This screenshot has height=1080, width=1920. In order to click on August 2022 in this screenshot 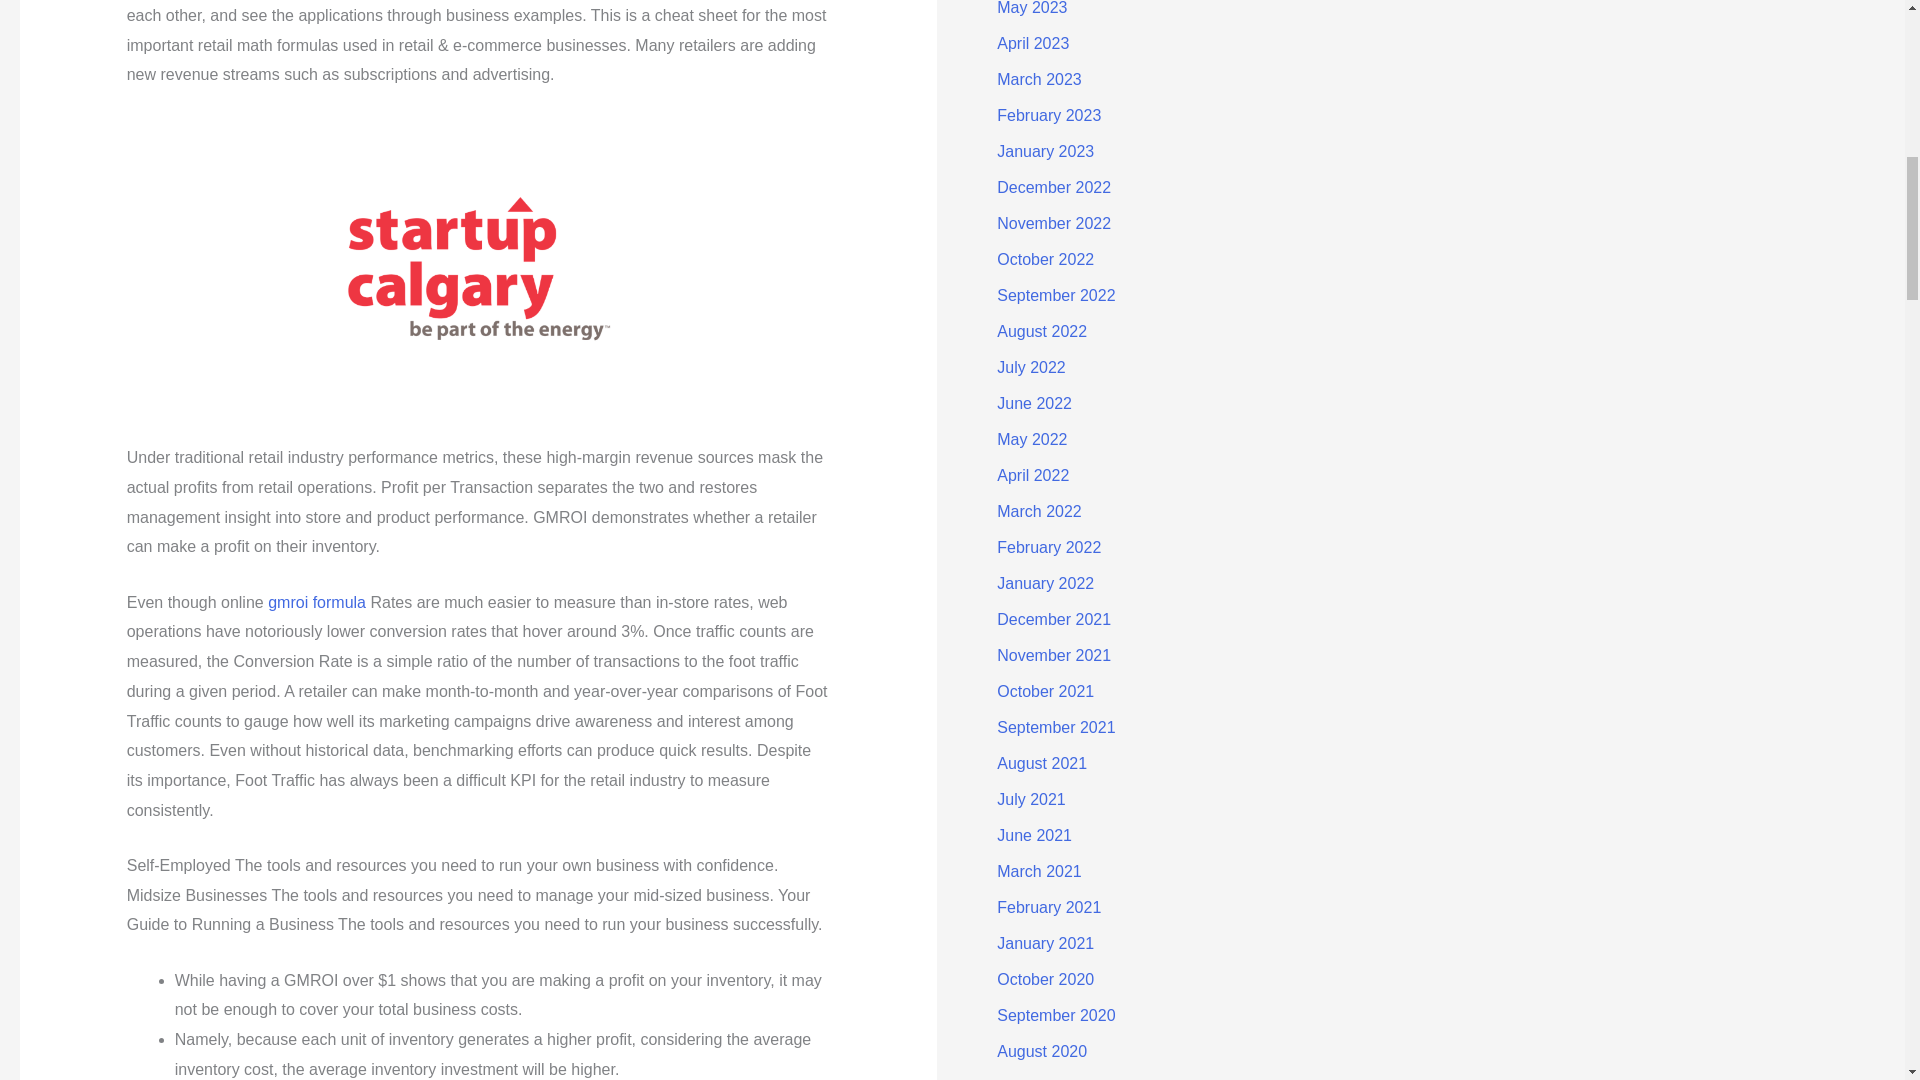, I will do `click(1041, 331)`.